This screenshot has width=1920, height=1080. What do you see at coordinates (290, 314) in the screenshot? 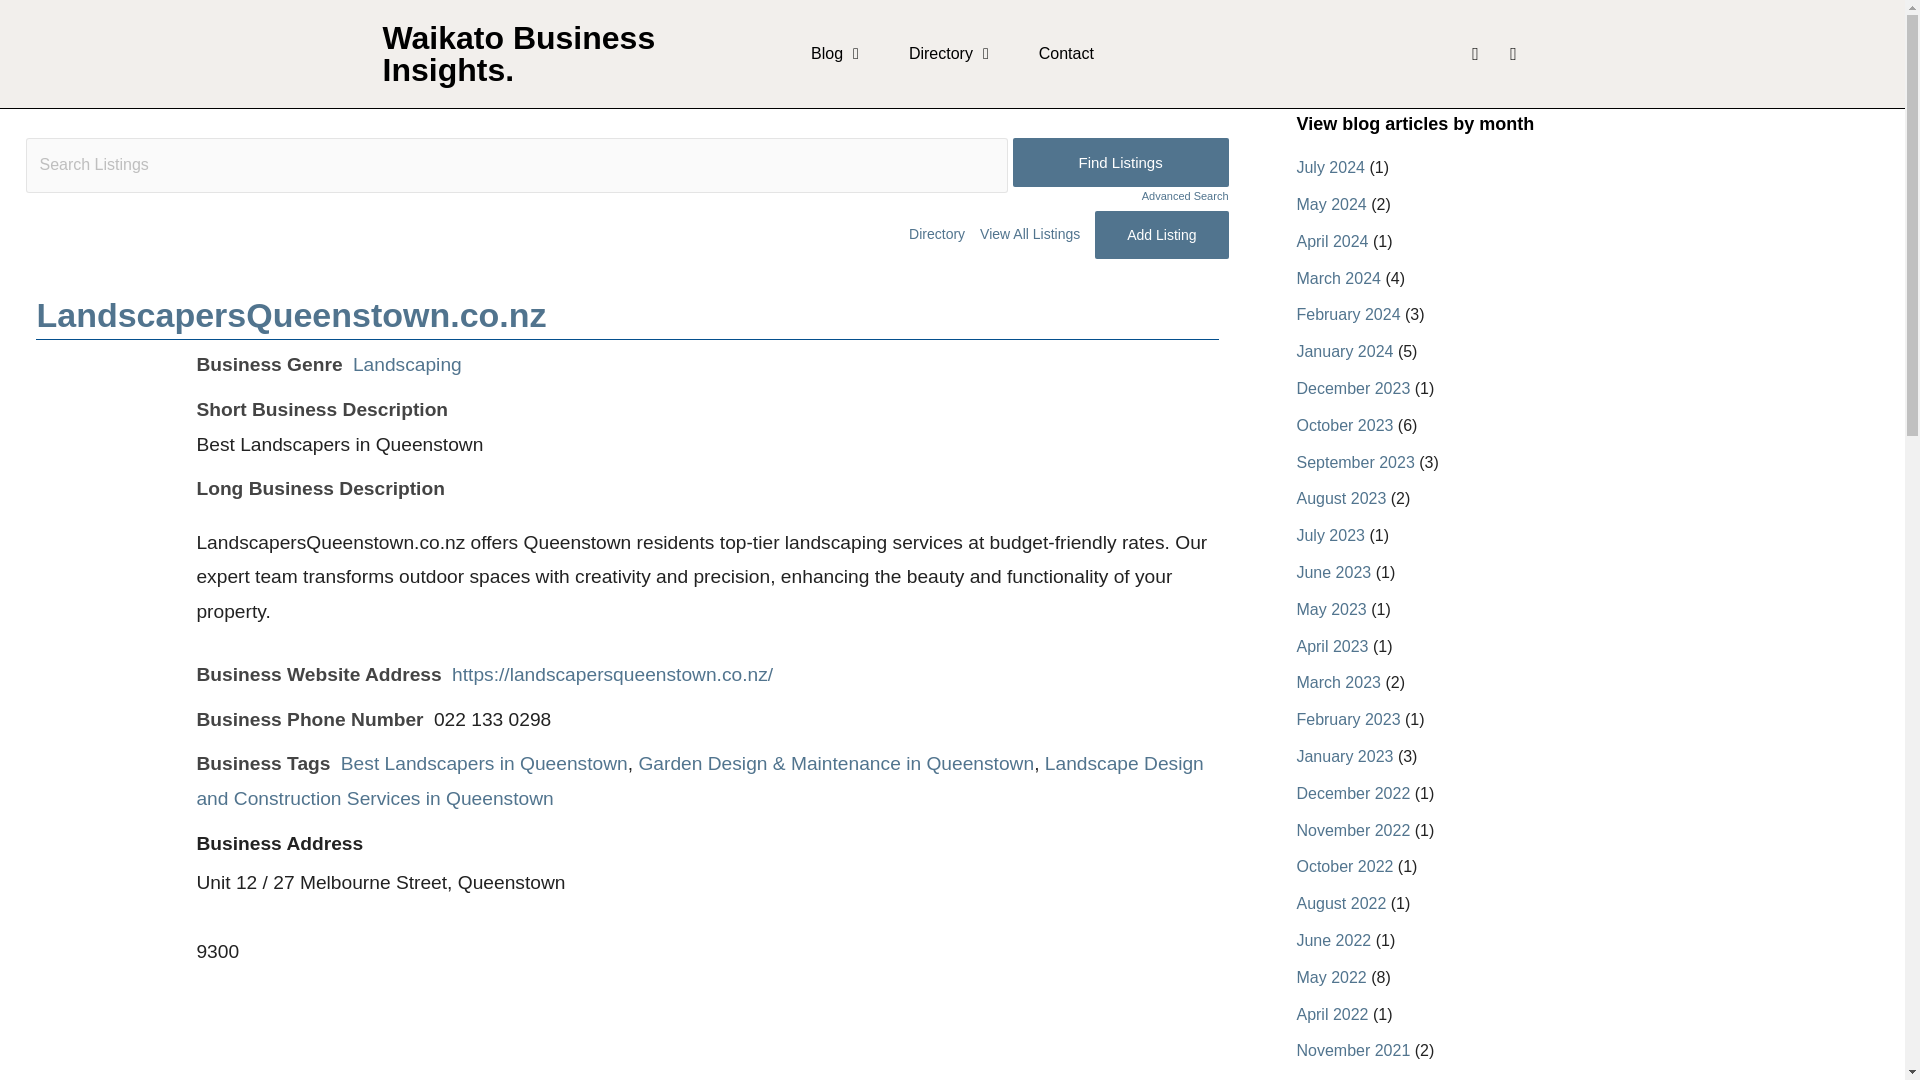
I see `LandscapersQueenstown.co.nz` at bounding box center [290, 314].